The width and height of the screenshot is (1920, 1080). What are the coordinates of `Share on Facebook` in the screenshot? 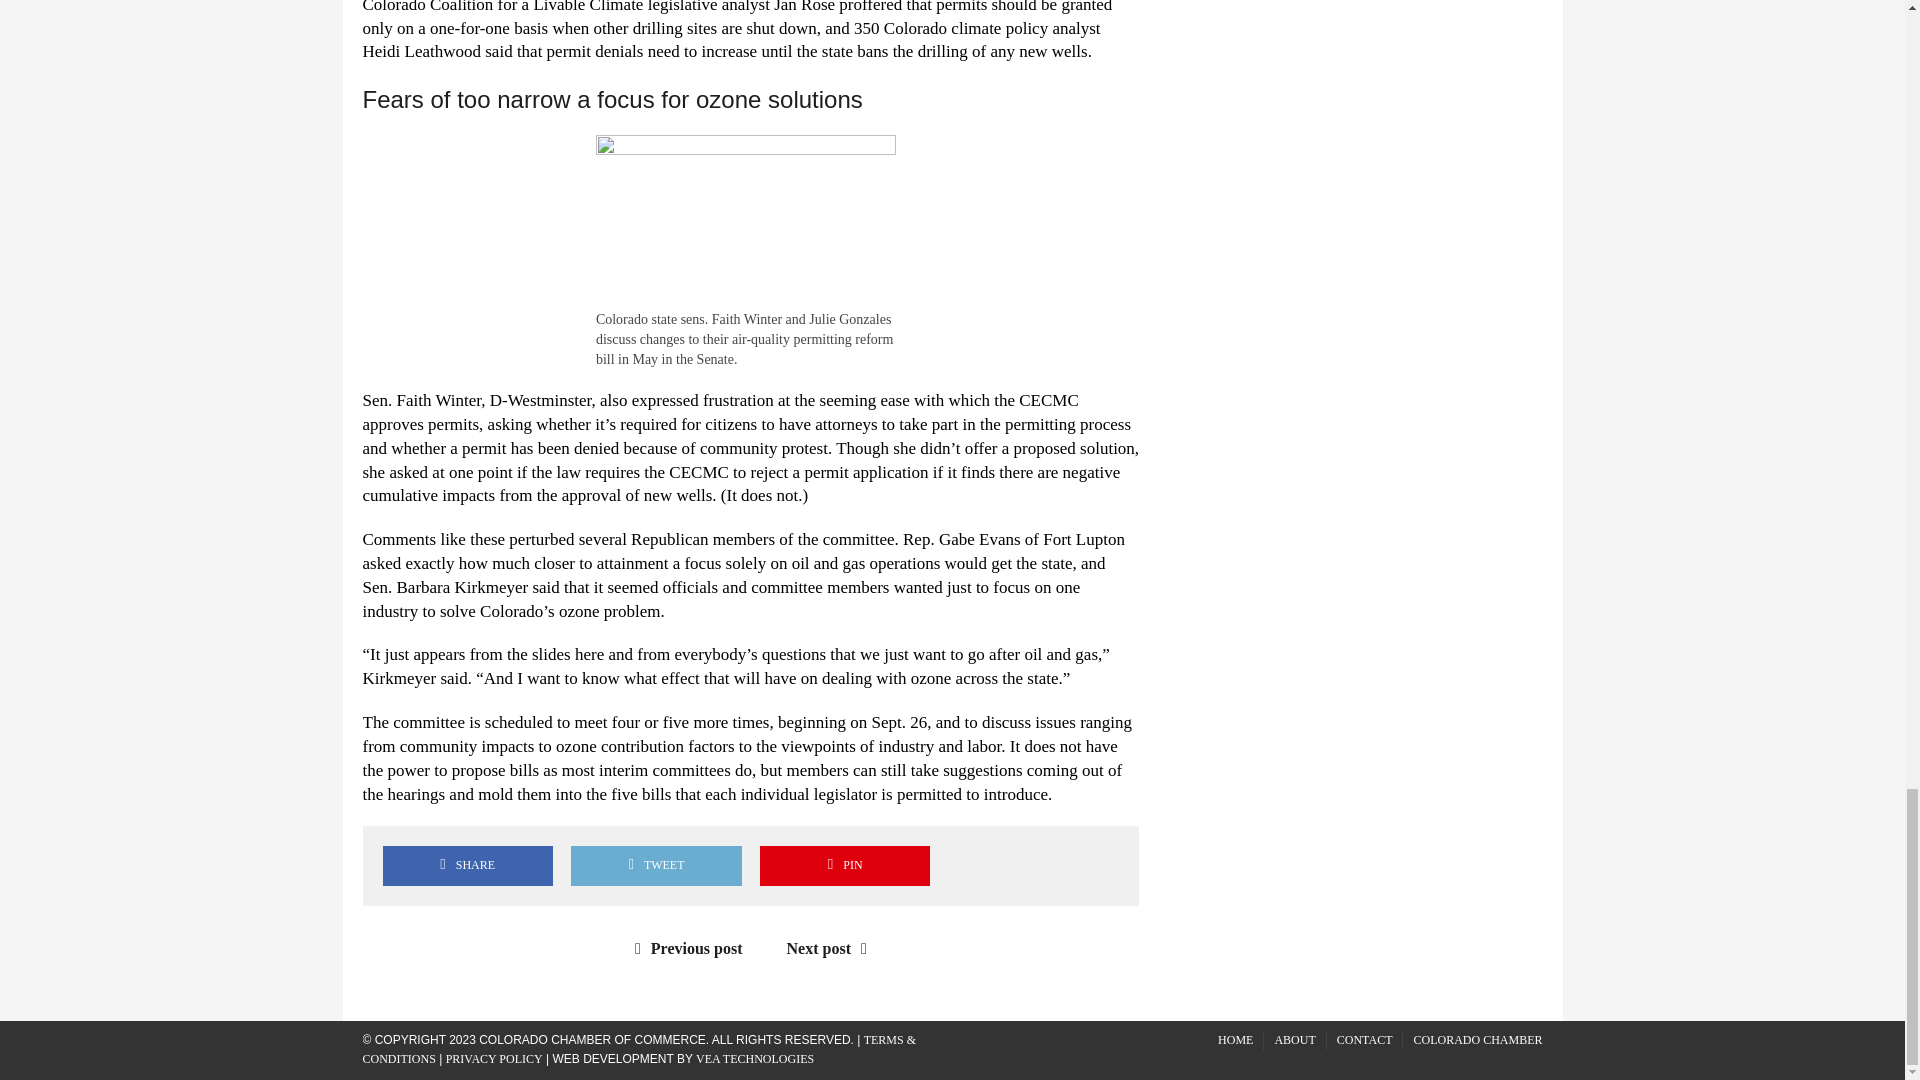 It's located at (467, 864).